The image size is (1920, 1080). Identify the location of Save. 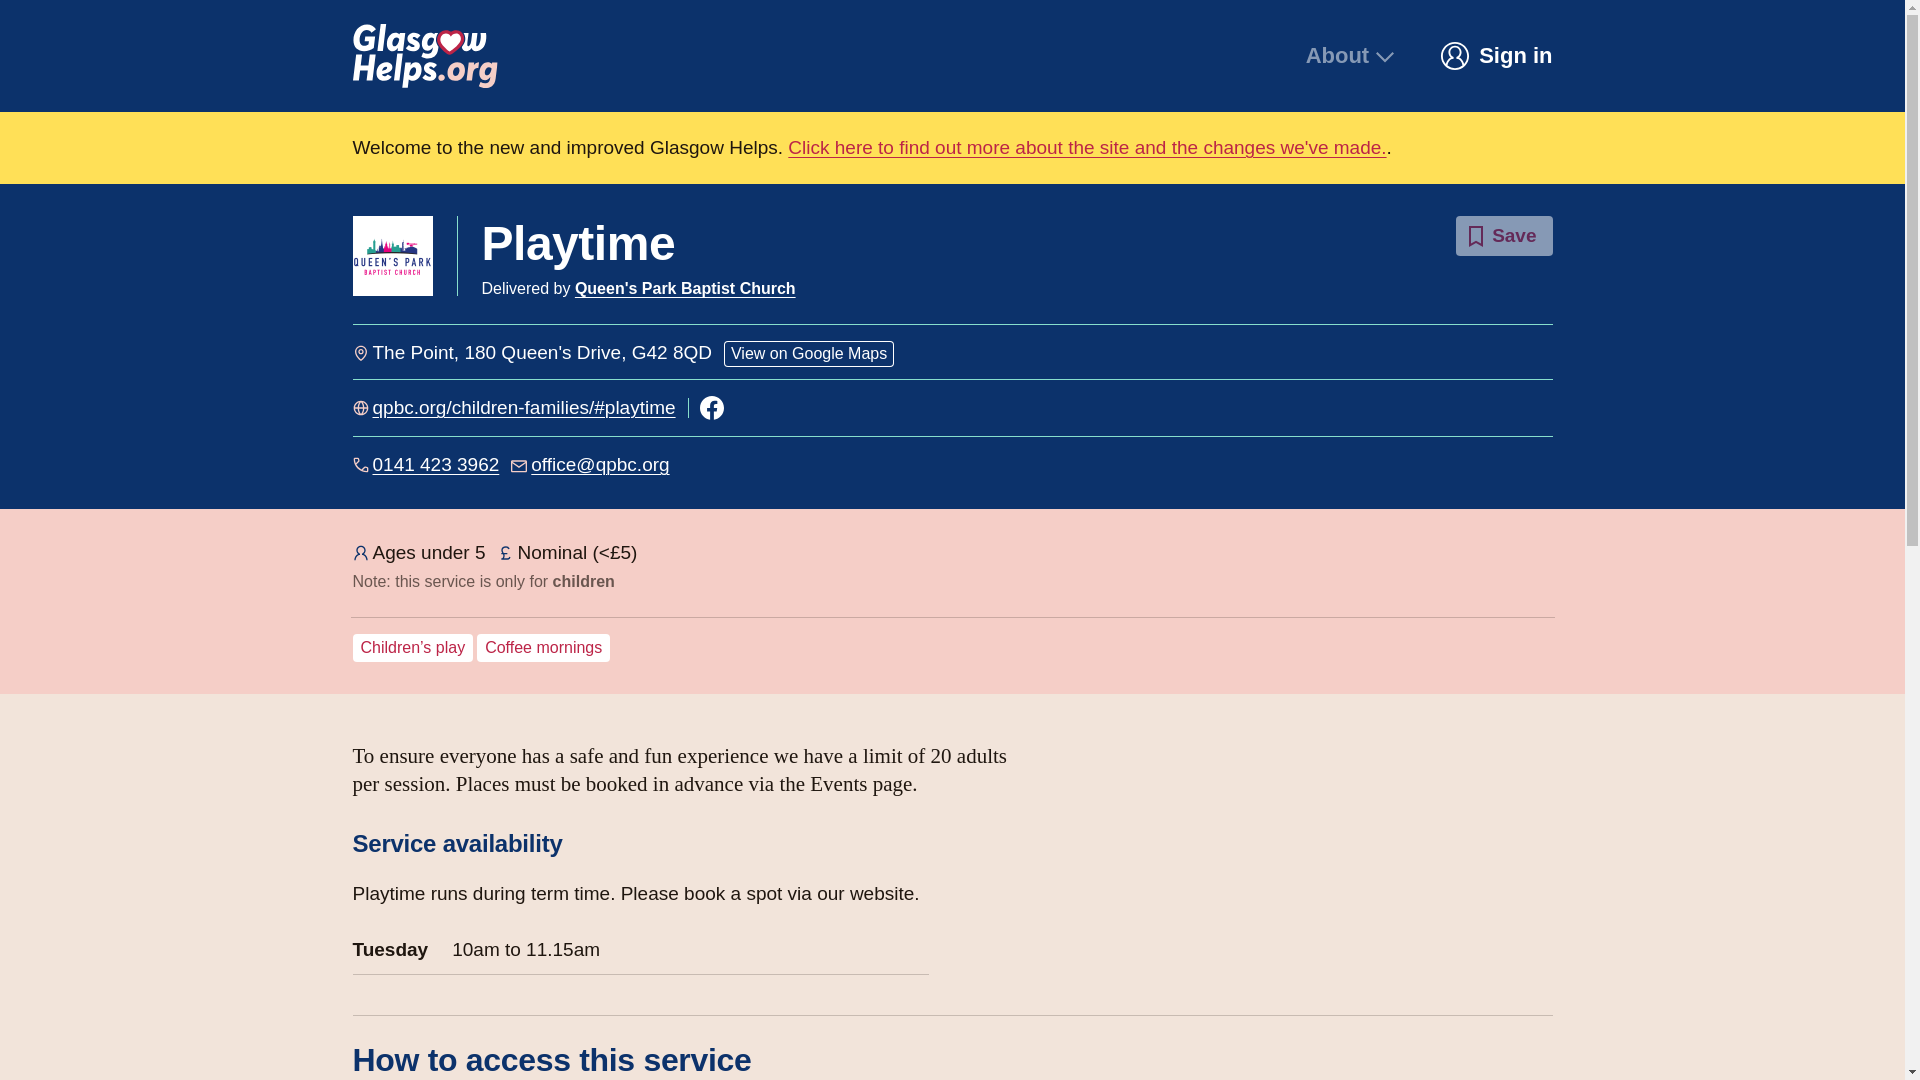
(1503, 236).